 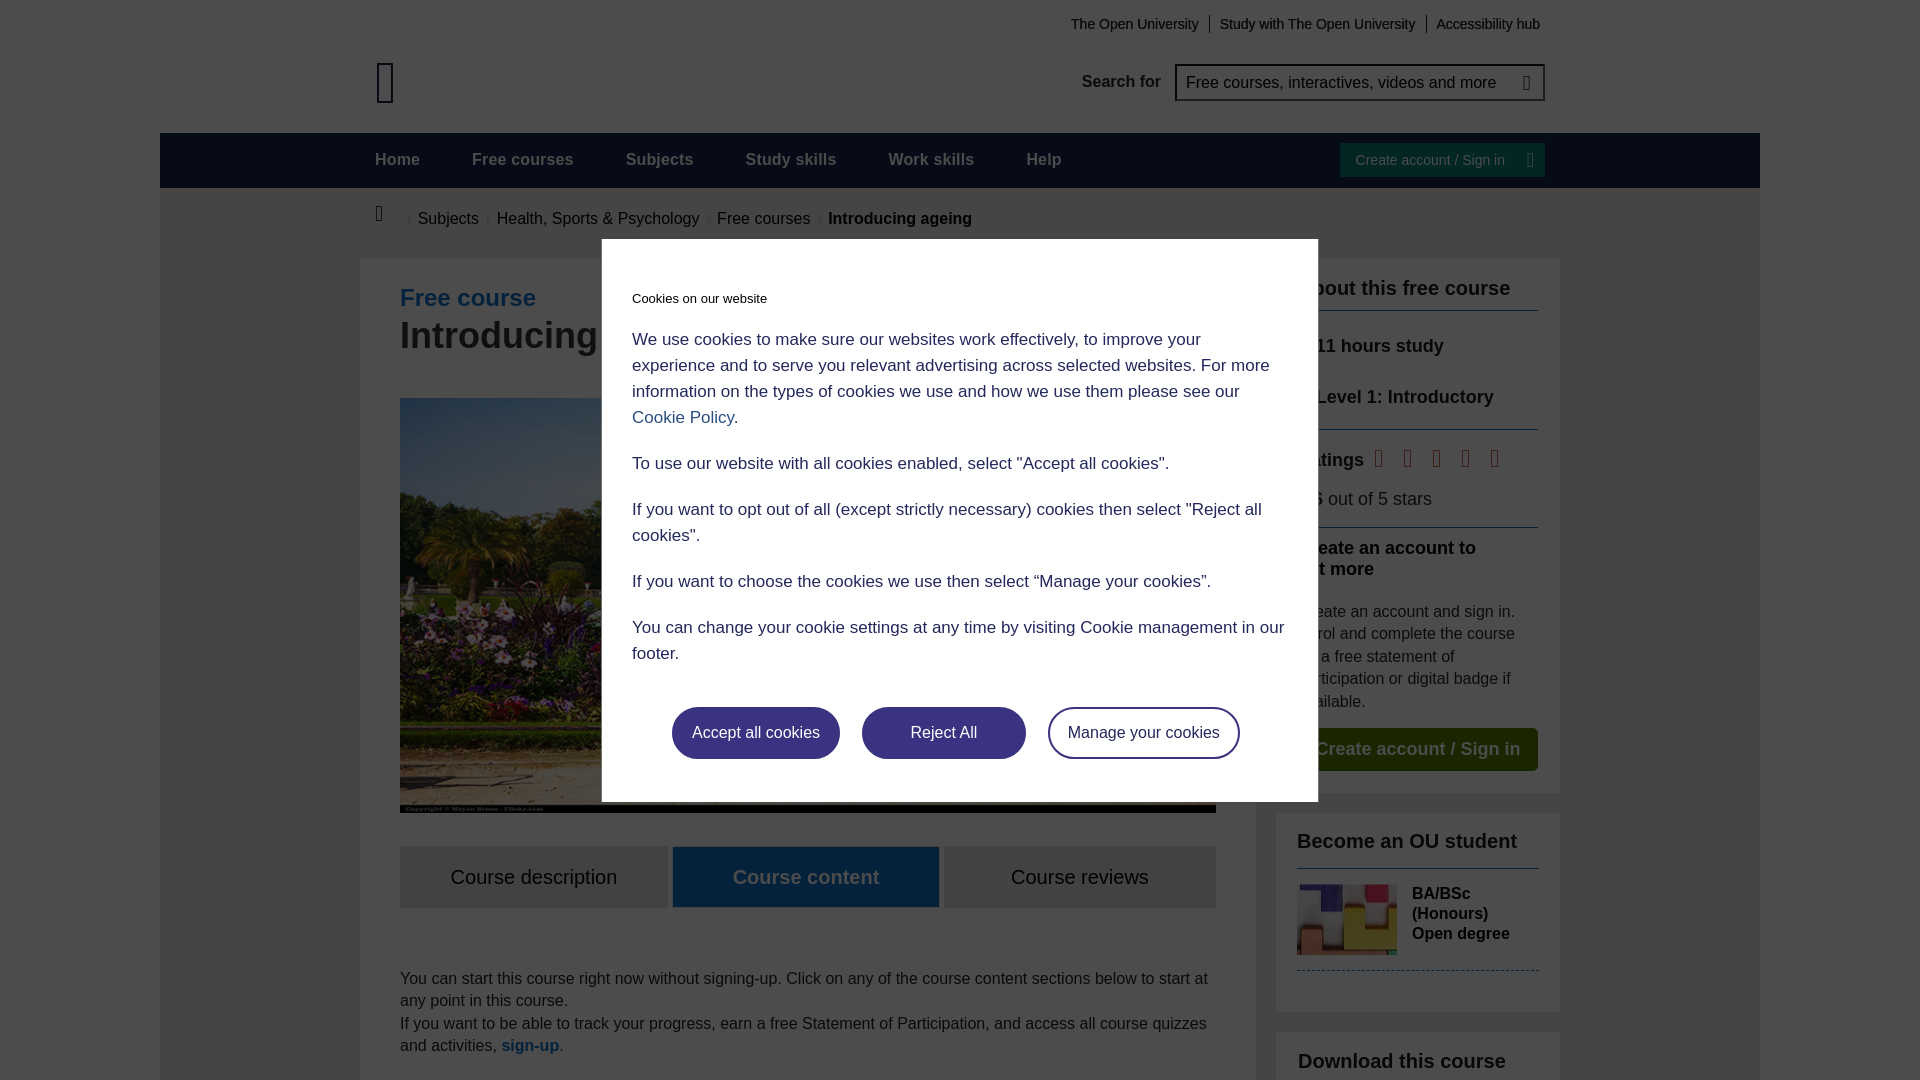 I want to click on Search, so click(x=1526, y=82).